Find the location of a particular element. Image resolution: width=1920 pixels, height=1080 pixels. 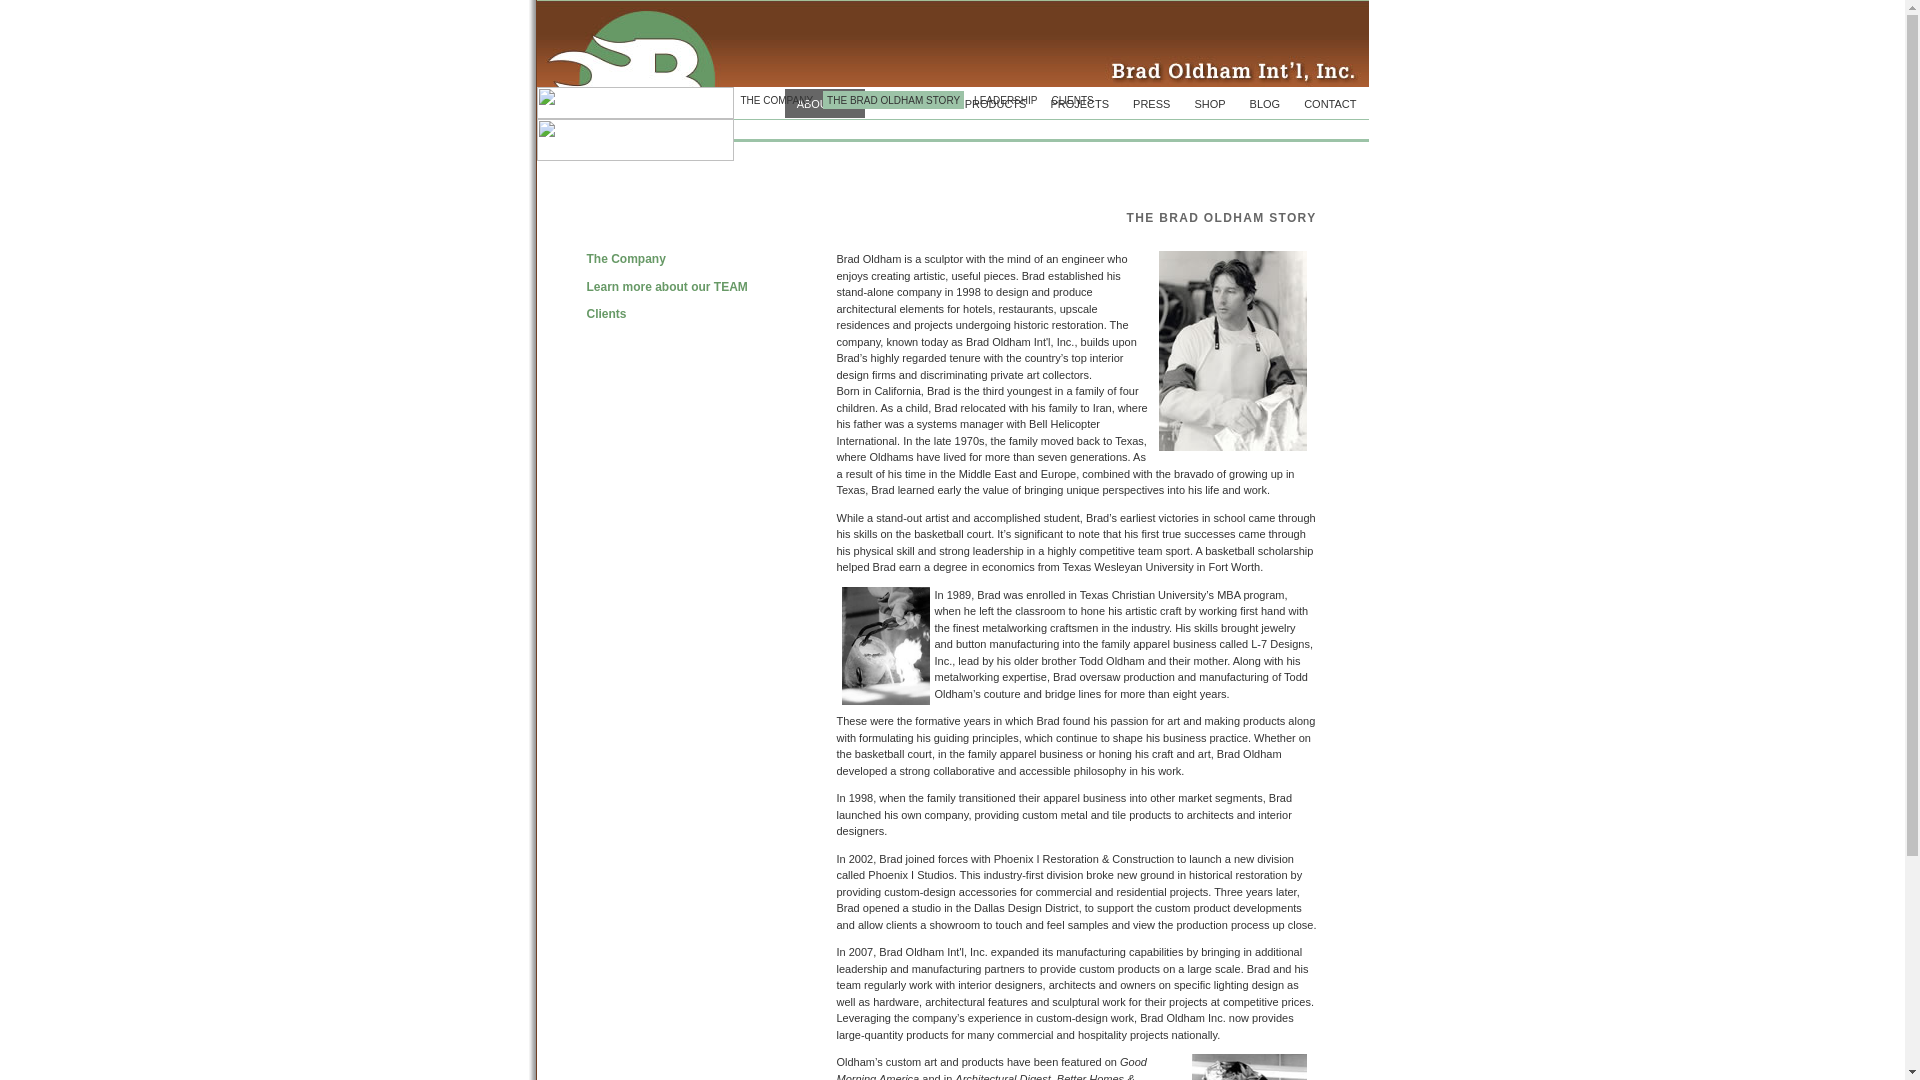

SHOP is located at coordinates (1210, 104).